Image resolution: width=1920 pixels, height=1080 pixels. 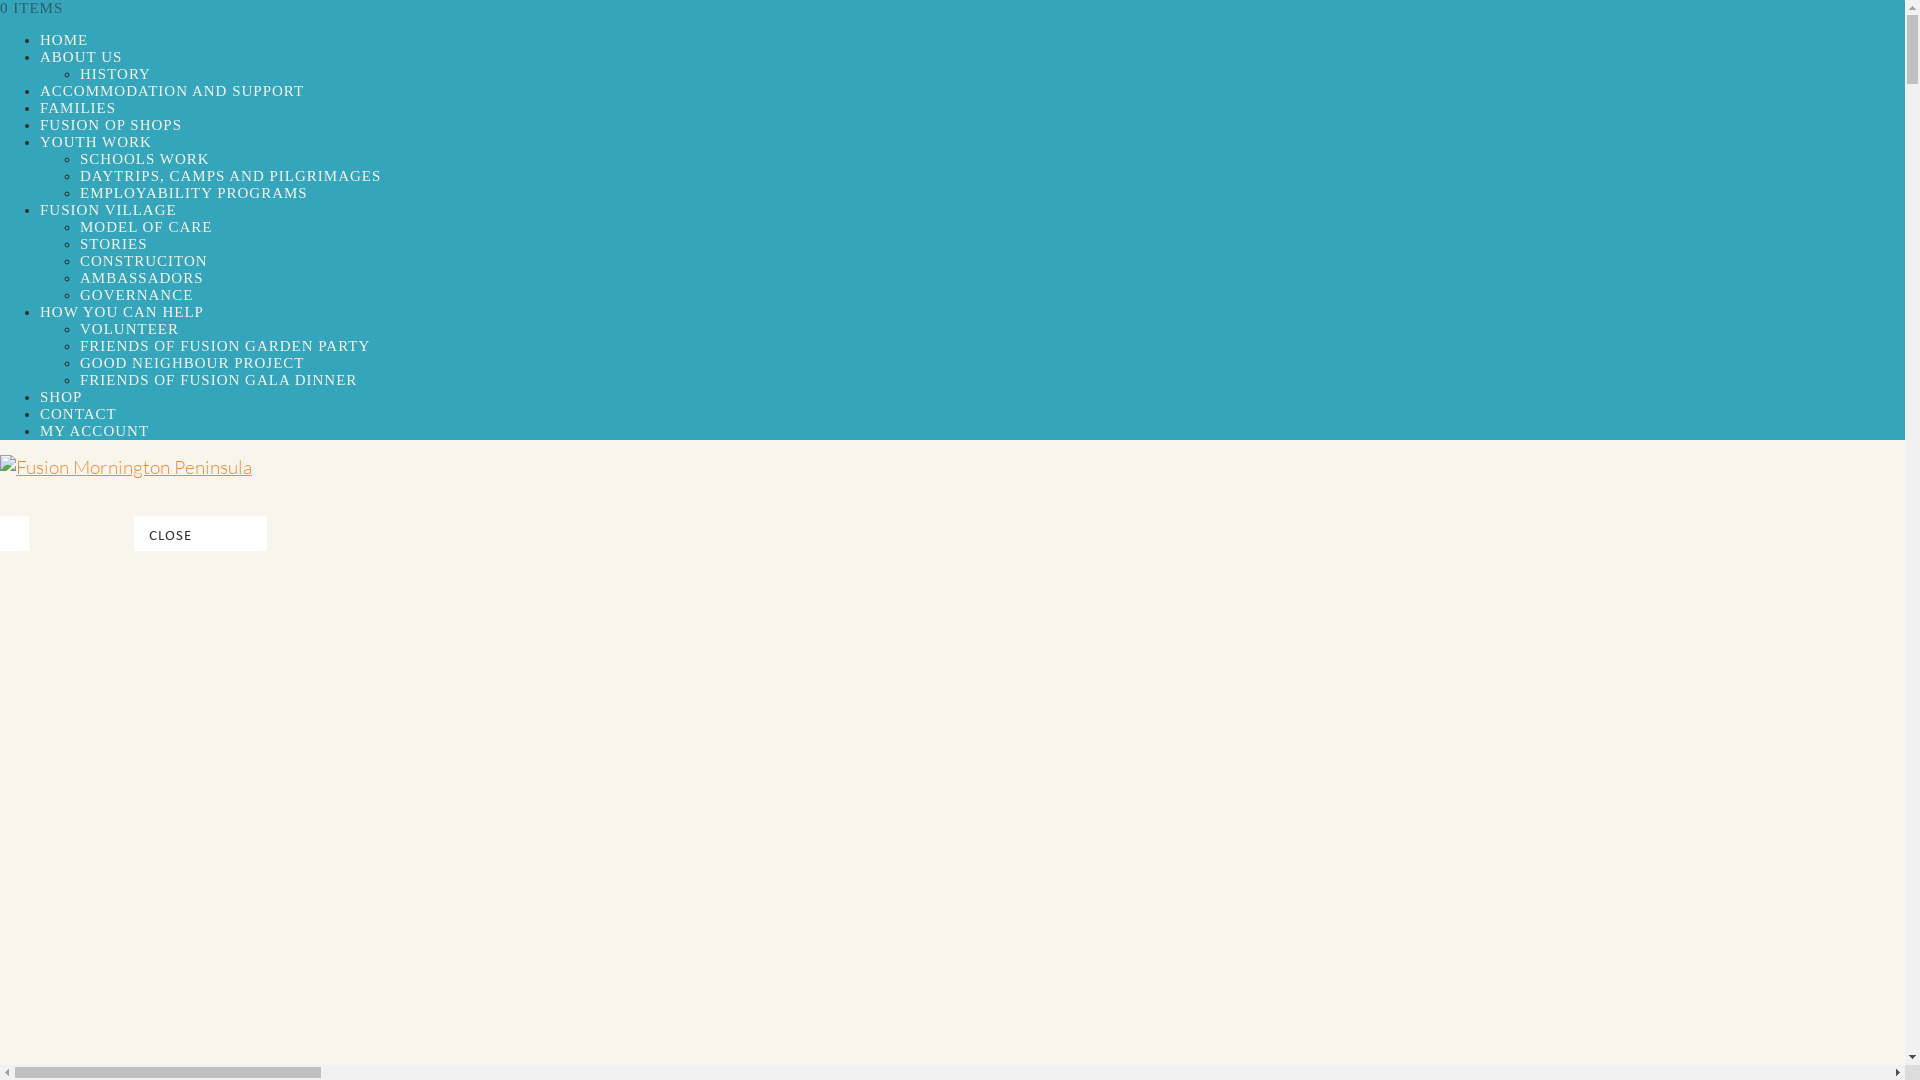 I want to click on HOW YOU CAN HELP, so click(x=122, y=312).